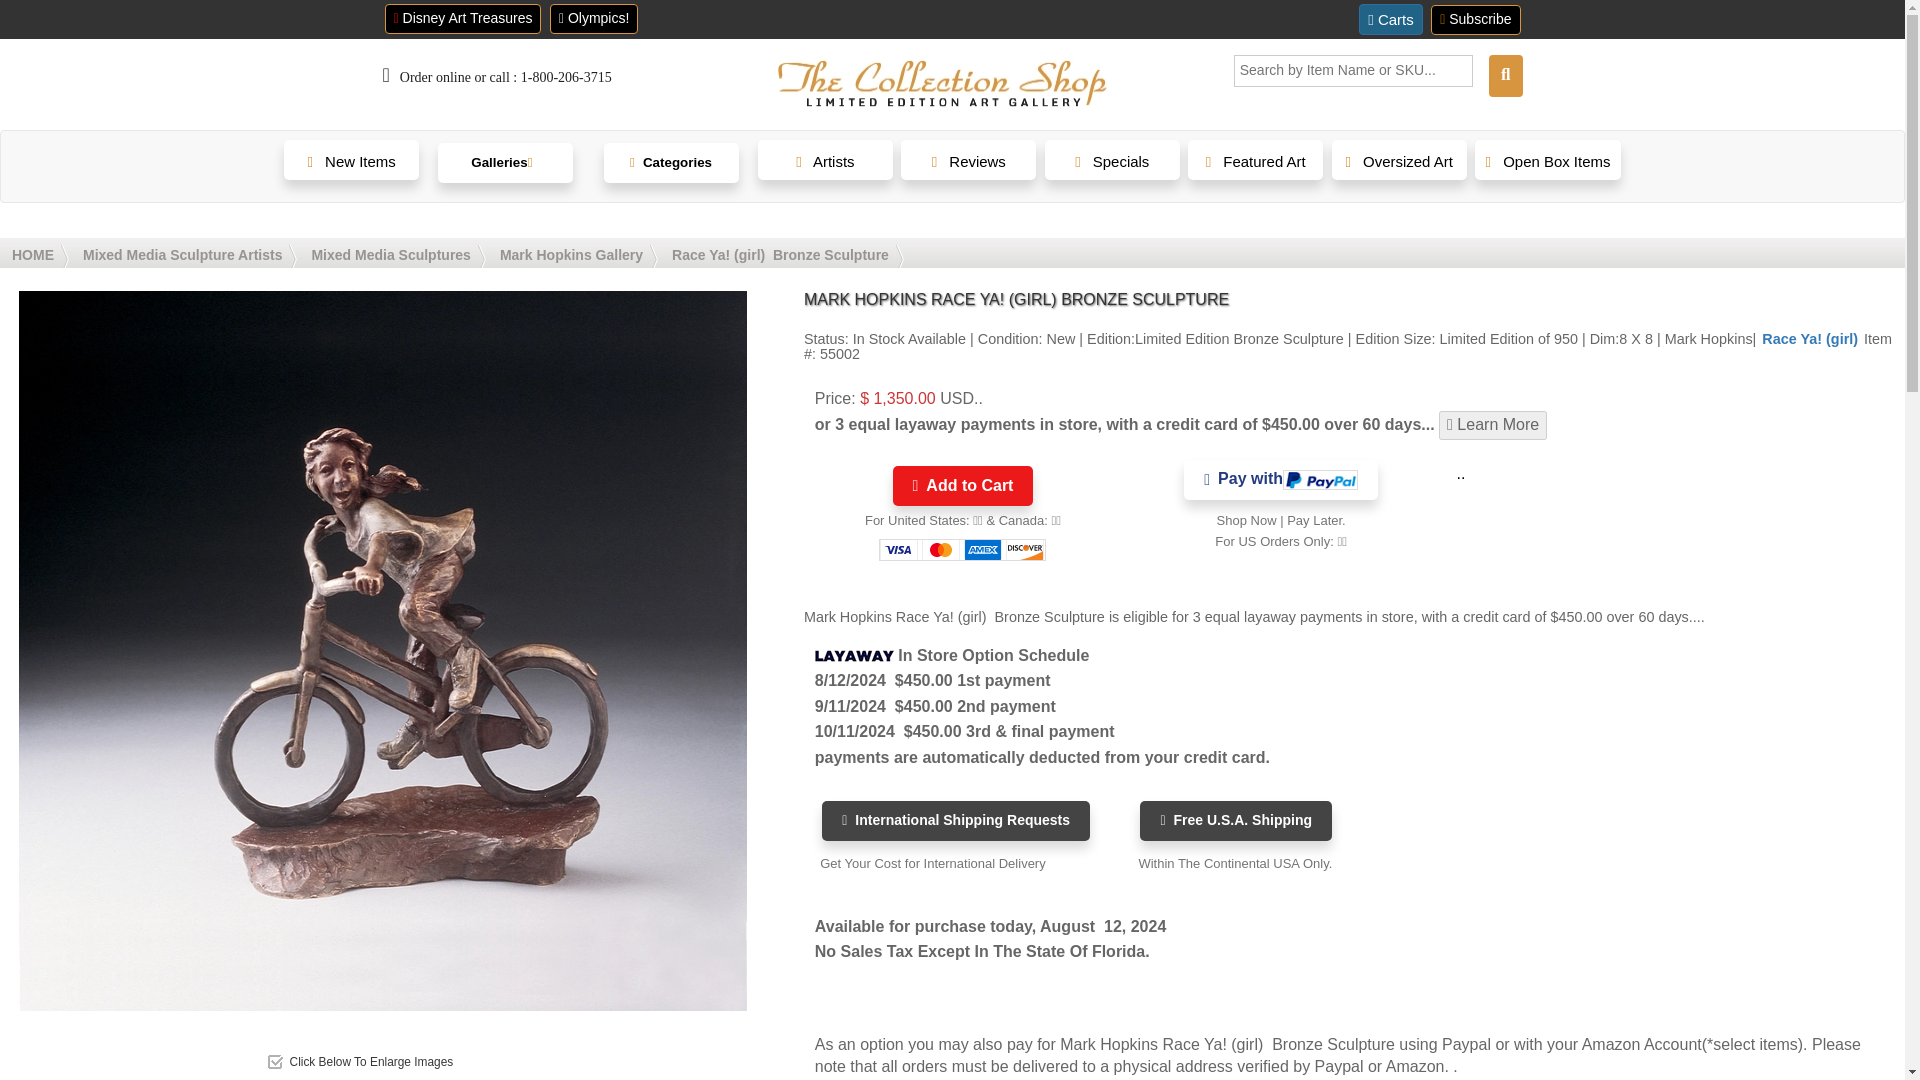  I want to click on Subscribe, so click(1475, 20).